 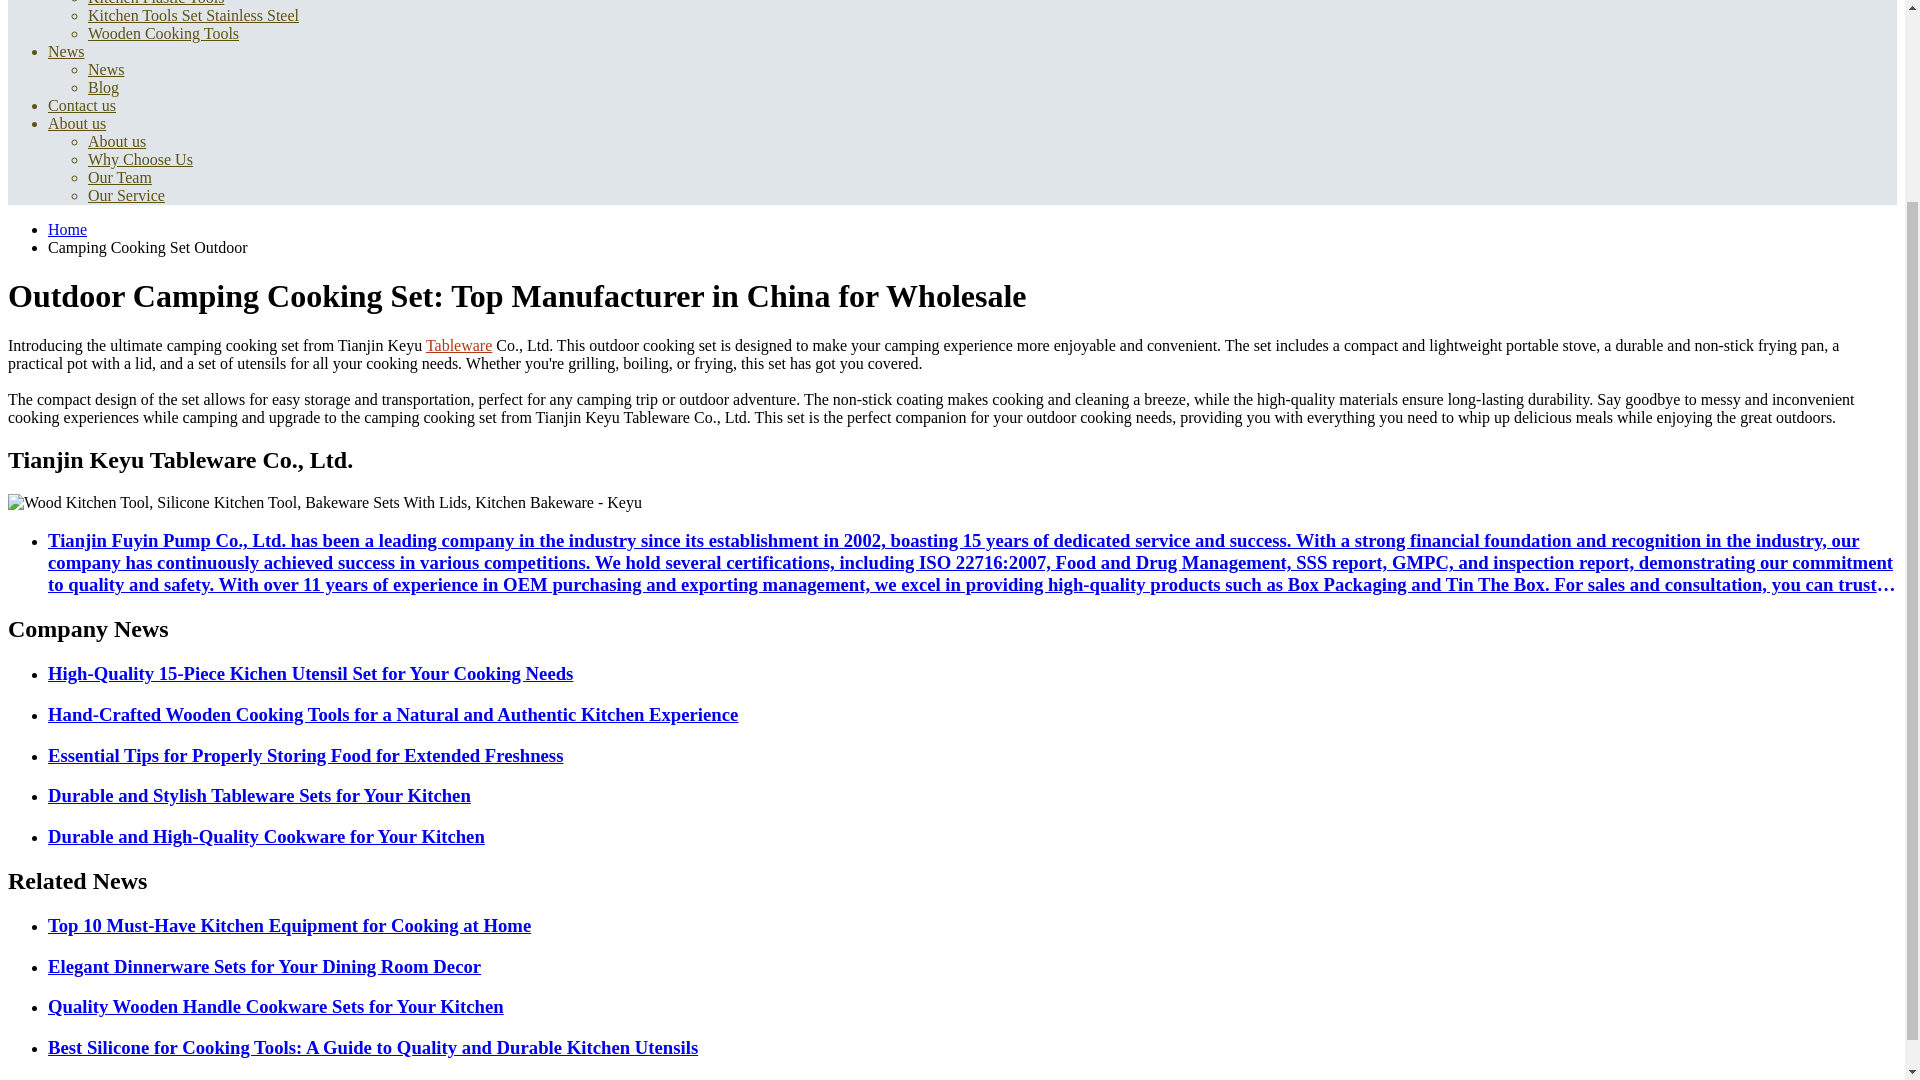 What do you see at coordinates (120, 176) in the screenshot?
I see `Our Team` at bounding box center [120, 176].